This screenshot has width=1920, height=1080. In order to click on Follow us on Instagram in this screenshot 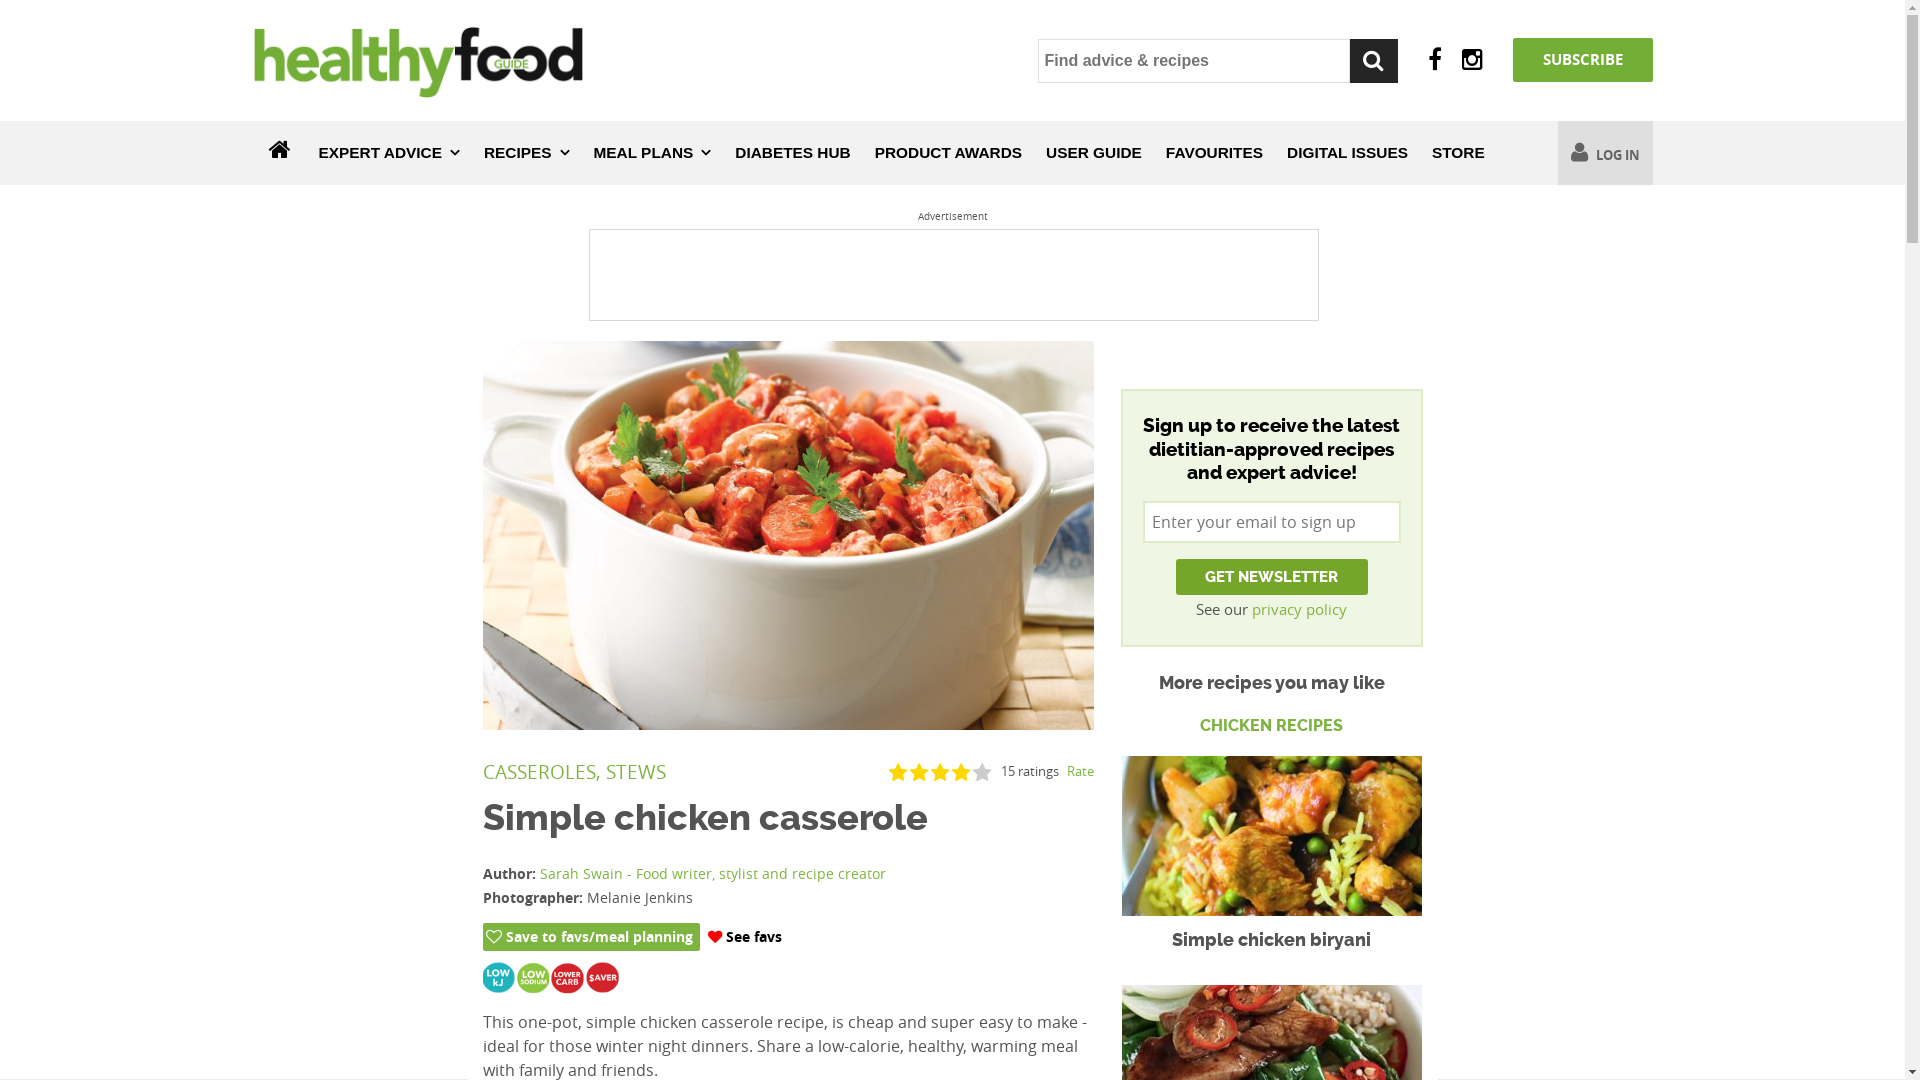, I will do `click(1472, 60)`.